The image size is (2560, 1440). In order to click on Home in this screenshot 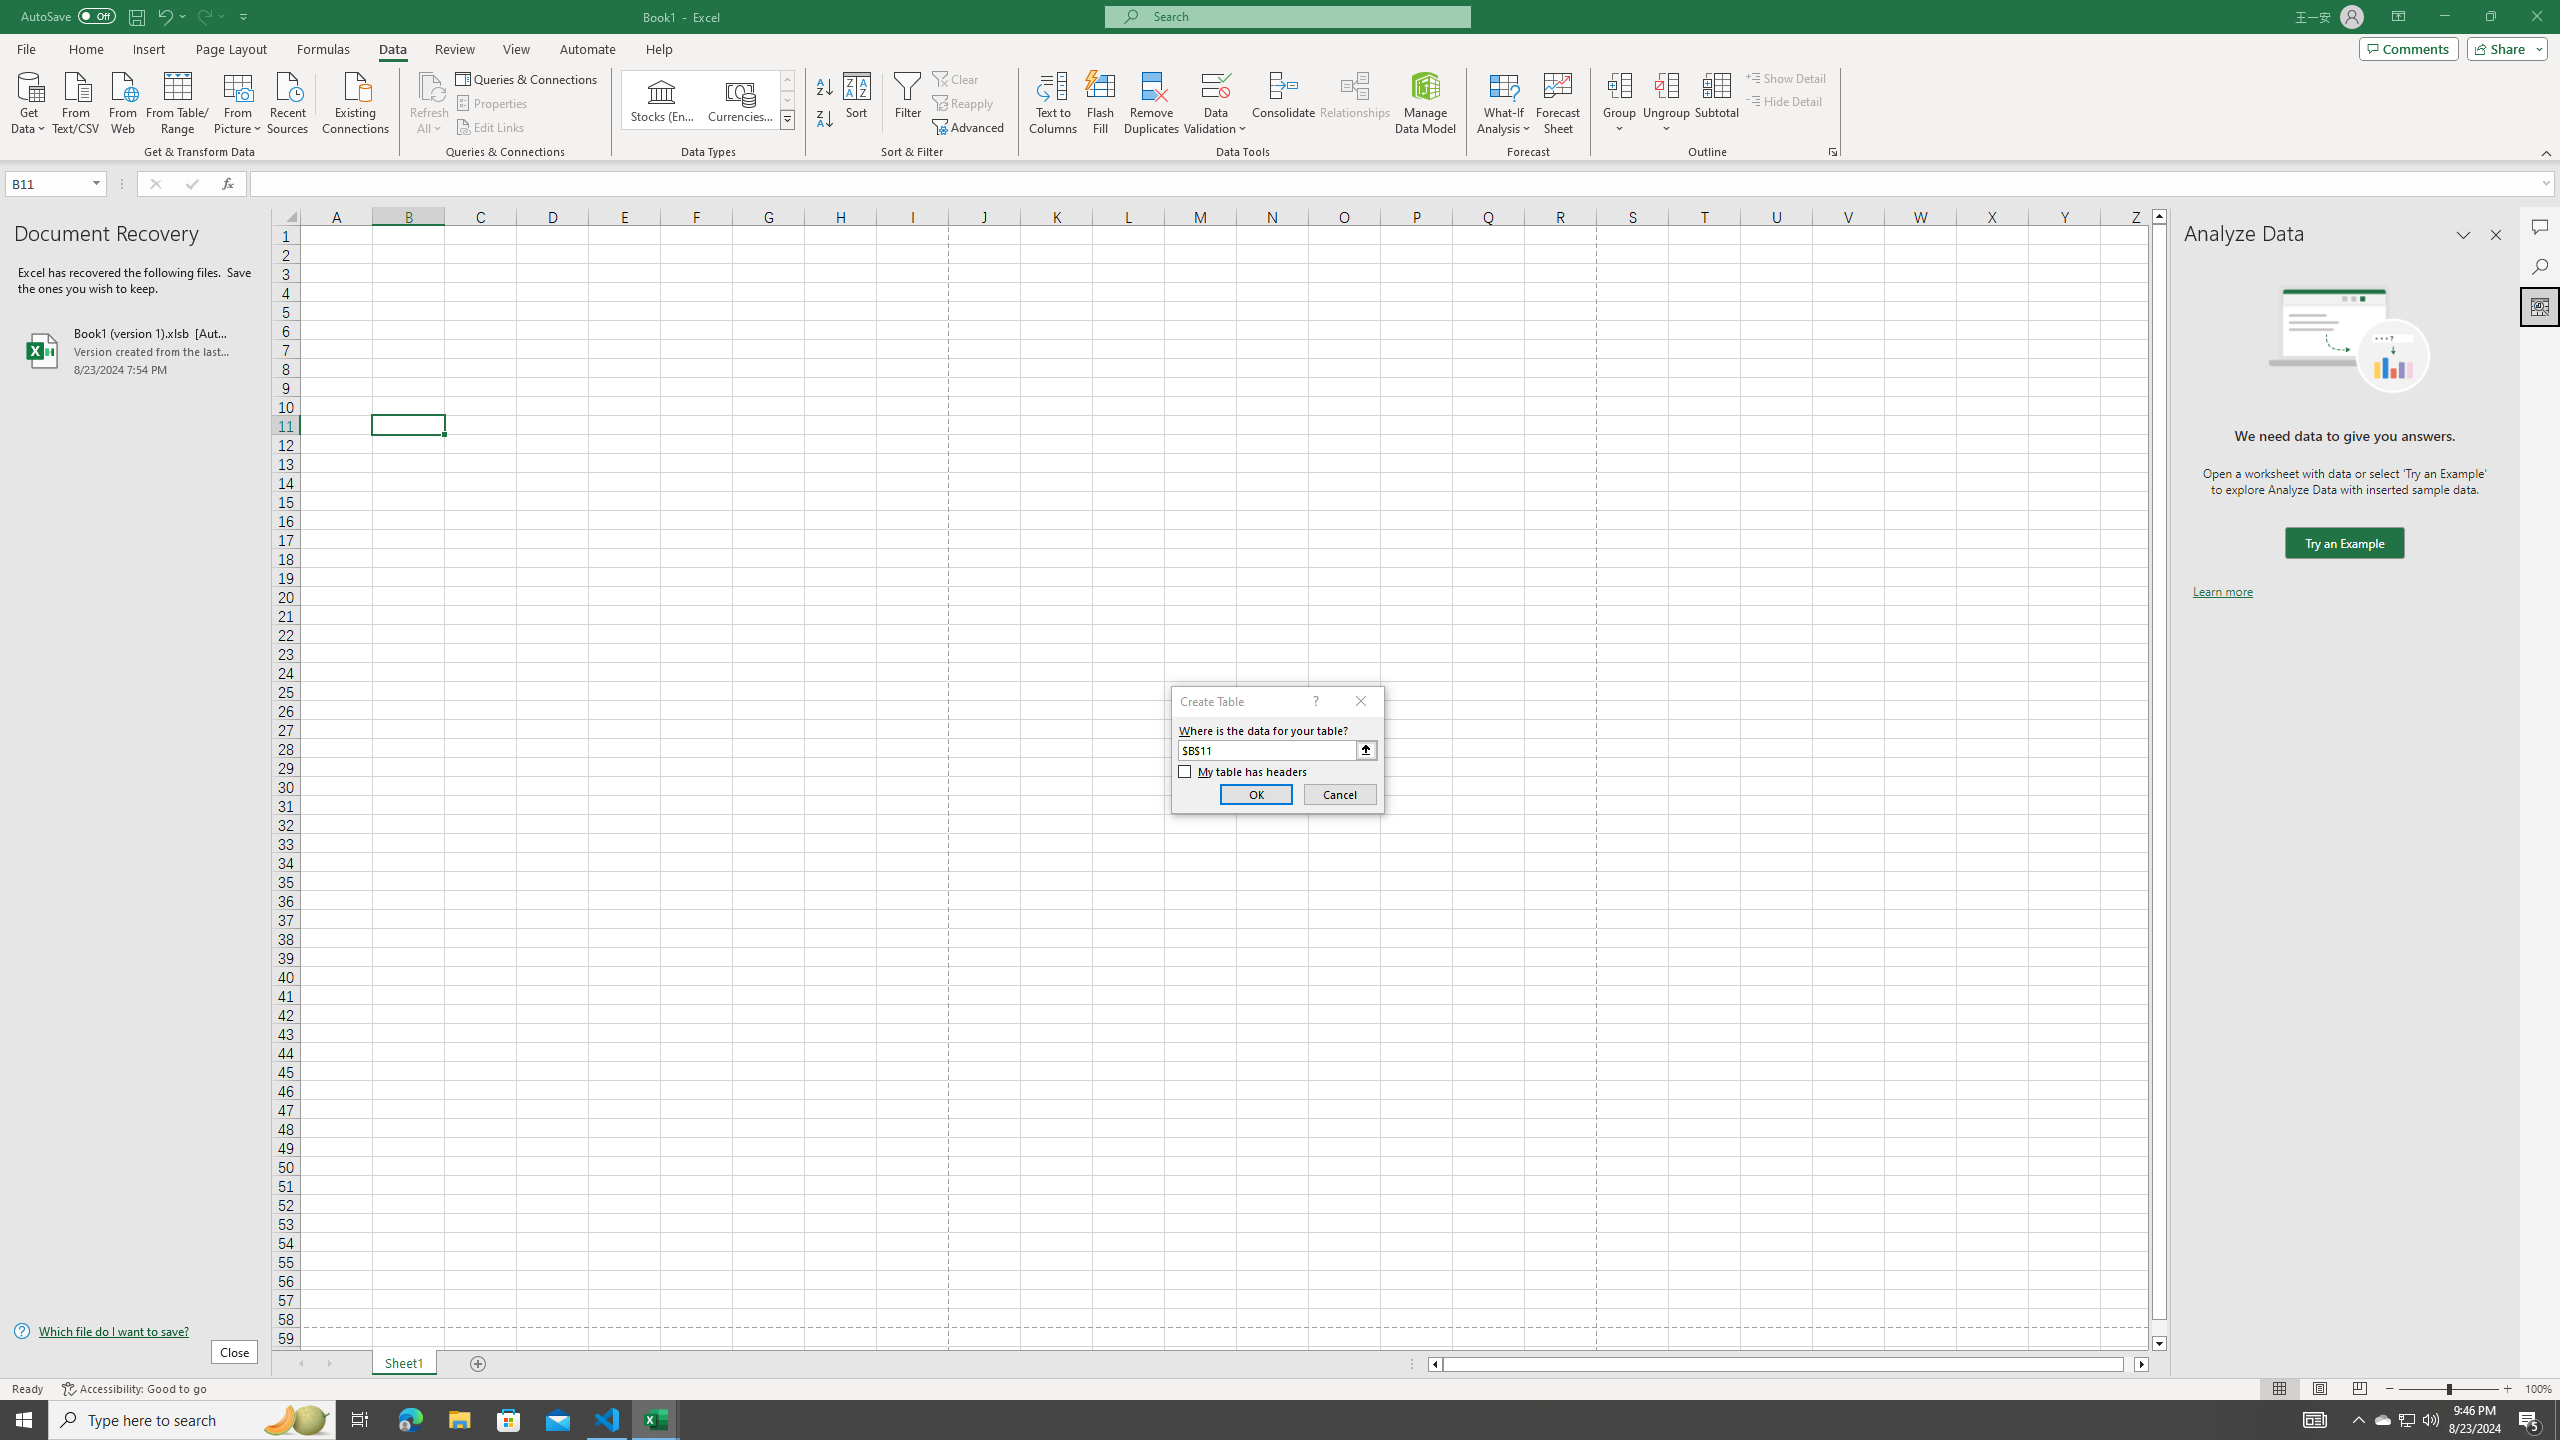, I will do `click(85, 49)`.